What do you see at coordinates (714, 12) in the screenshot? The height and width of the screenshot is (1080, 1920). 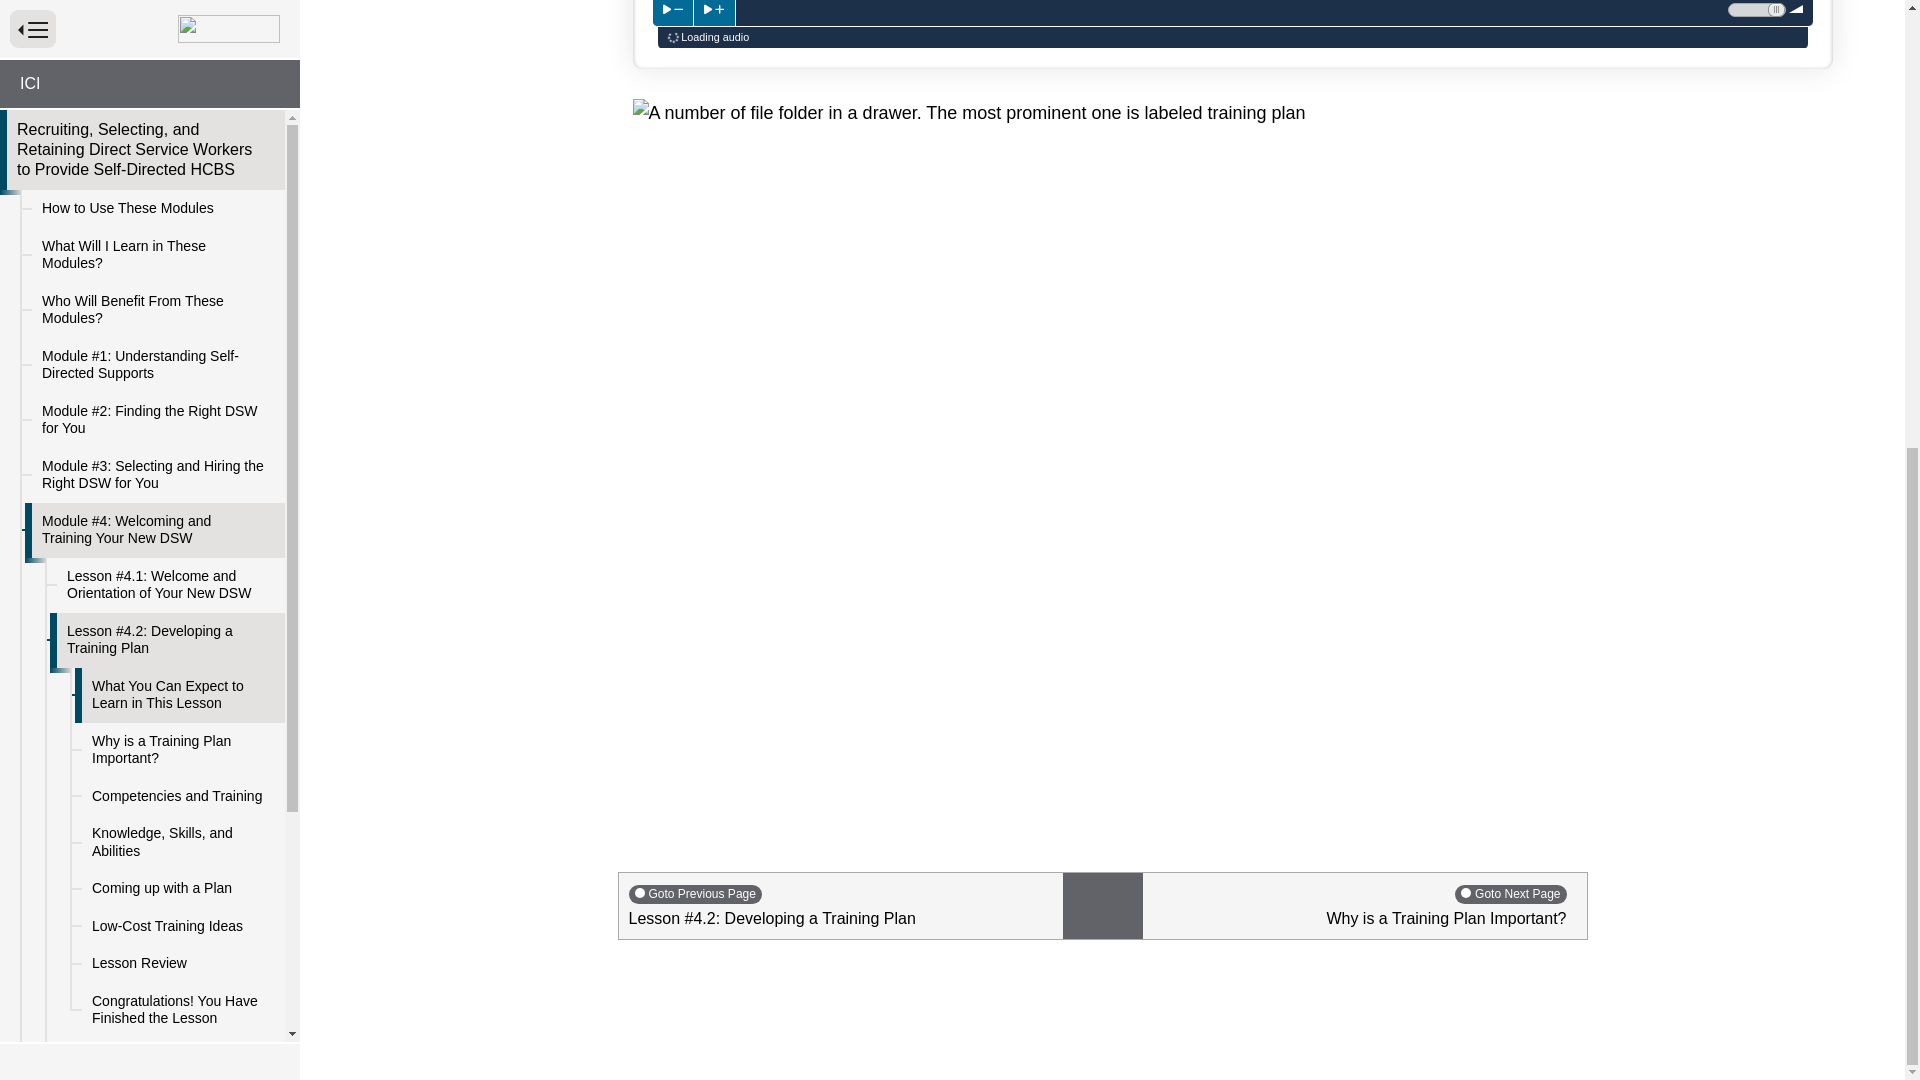 I see `Press to speed up playback` at bounding box center [714, 12].